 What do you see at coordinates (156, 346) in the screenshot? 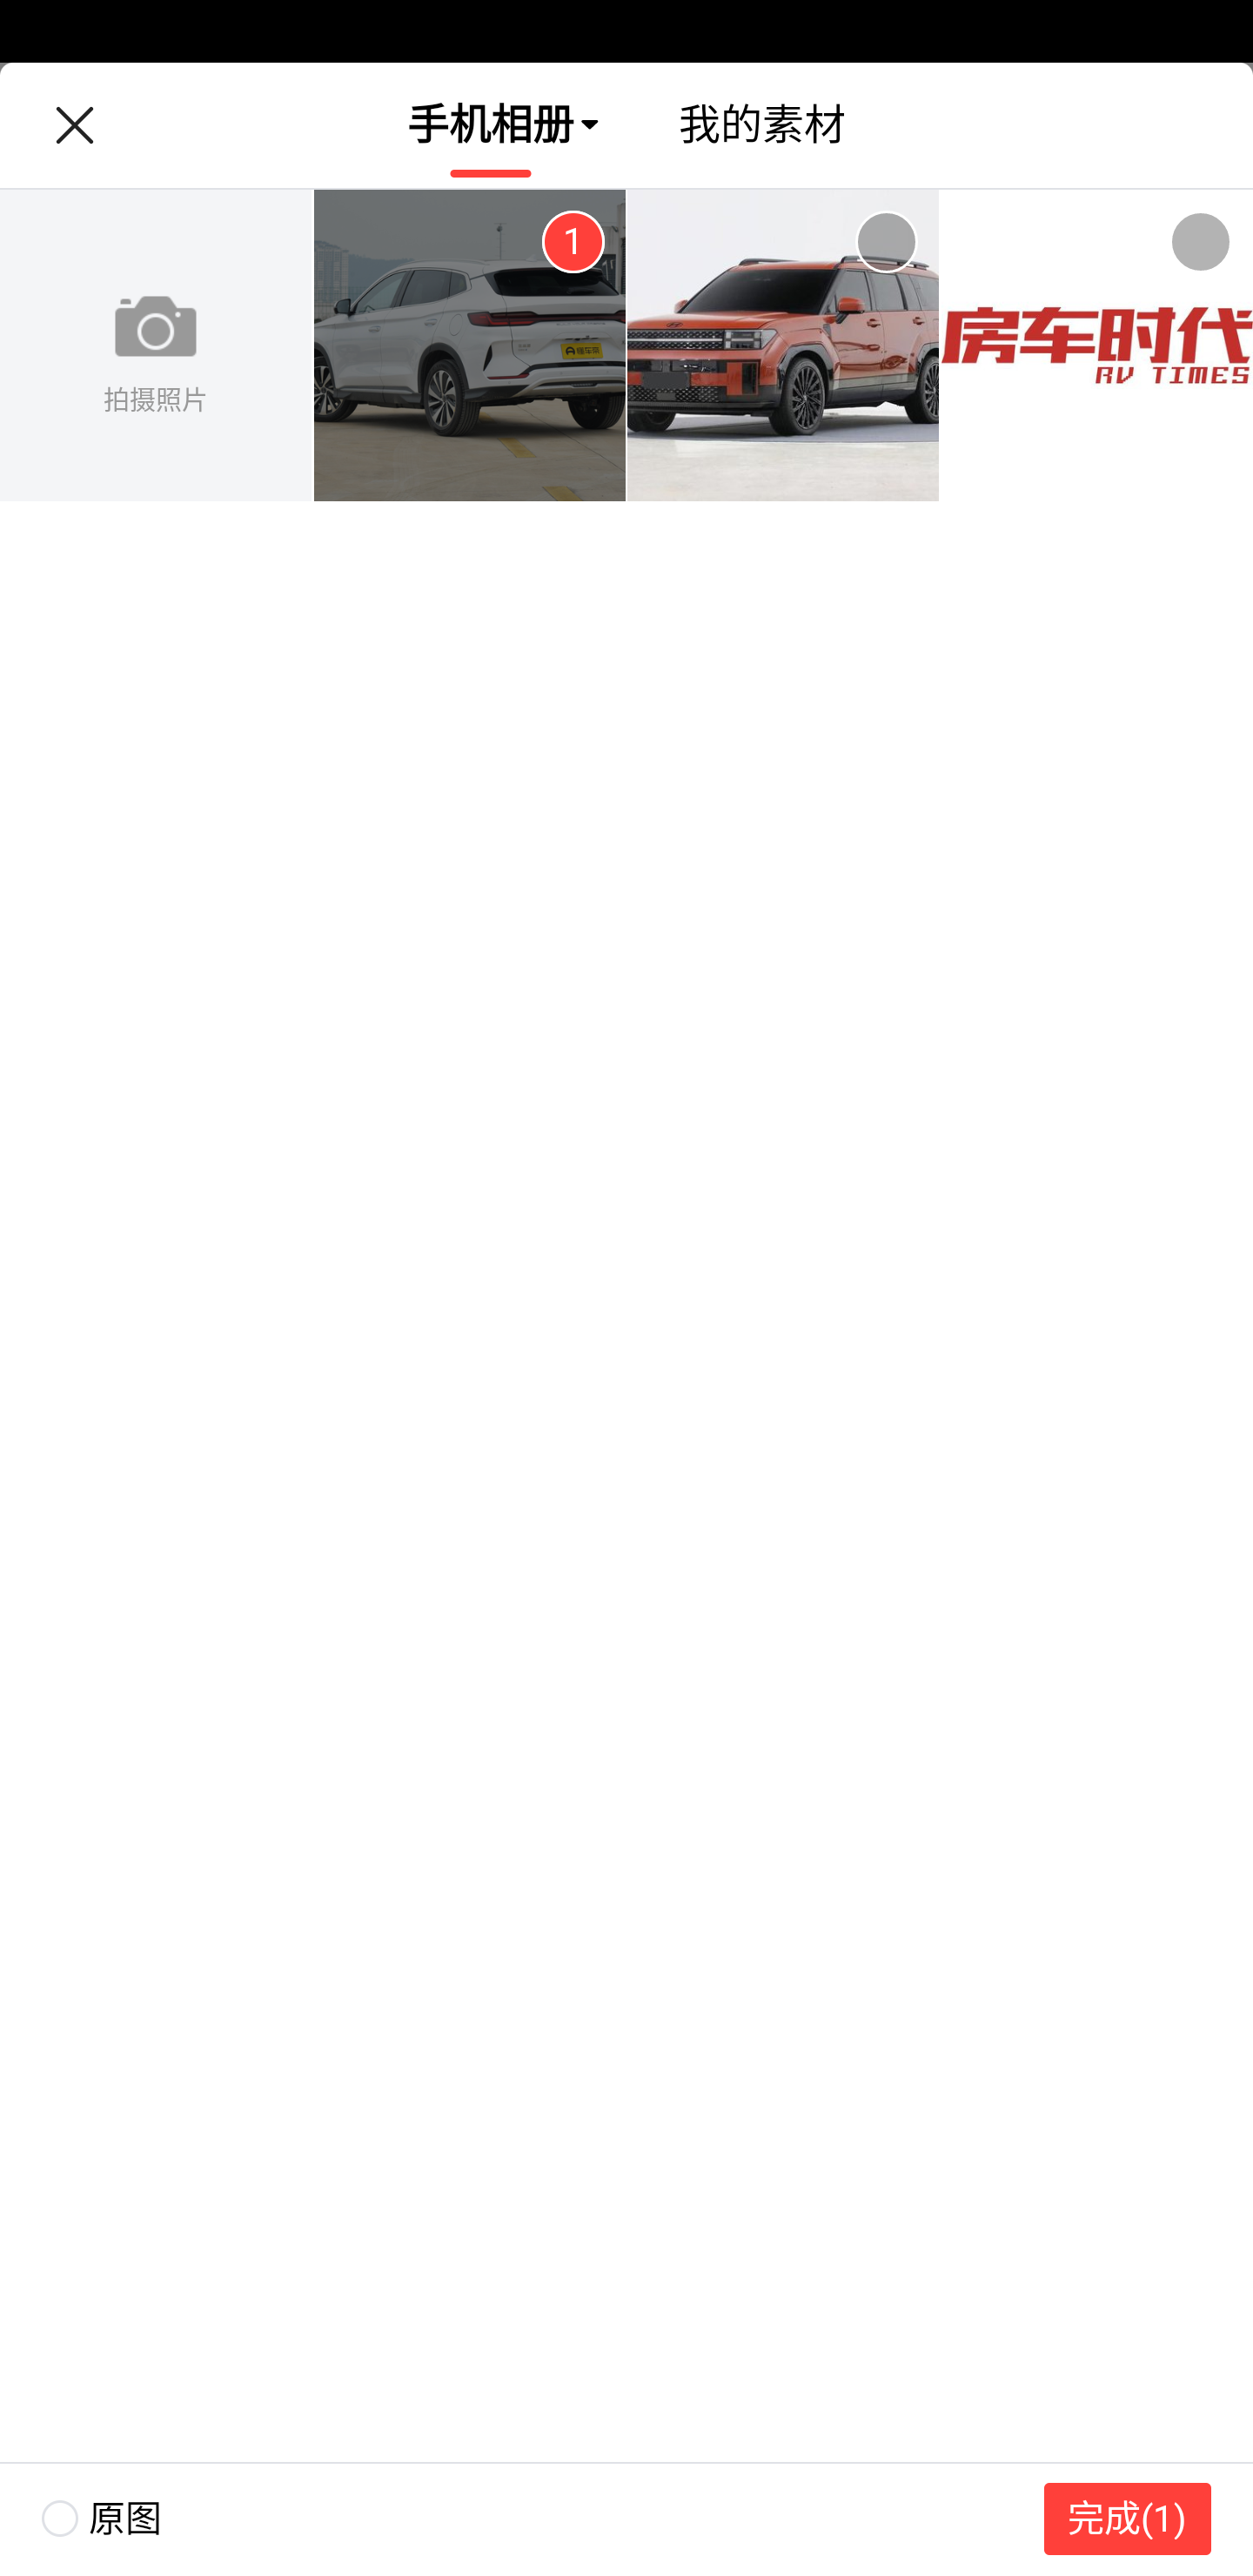
I see `拍摄照片` at bounding box center [156, 346].